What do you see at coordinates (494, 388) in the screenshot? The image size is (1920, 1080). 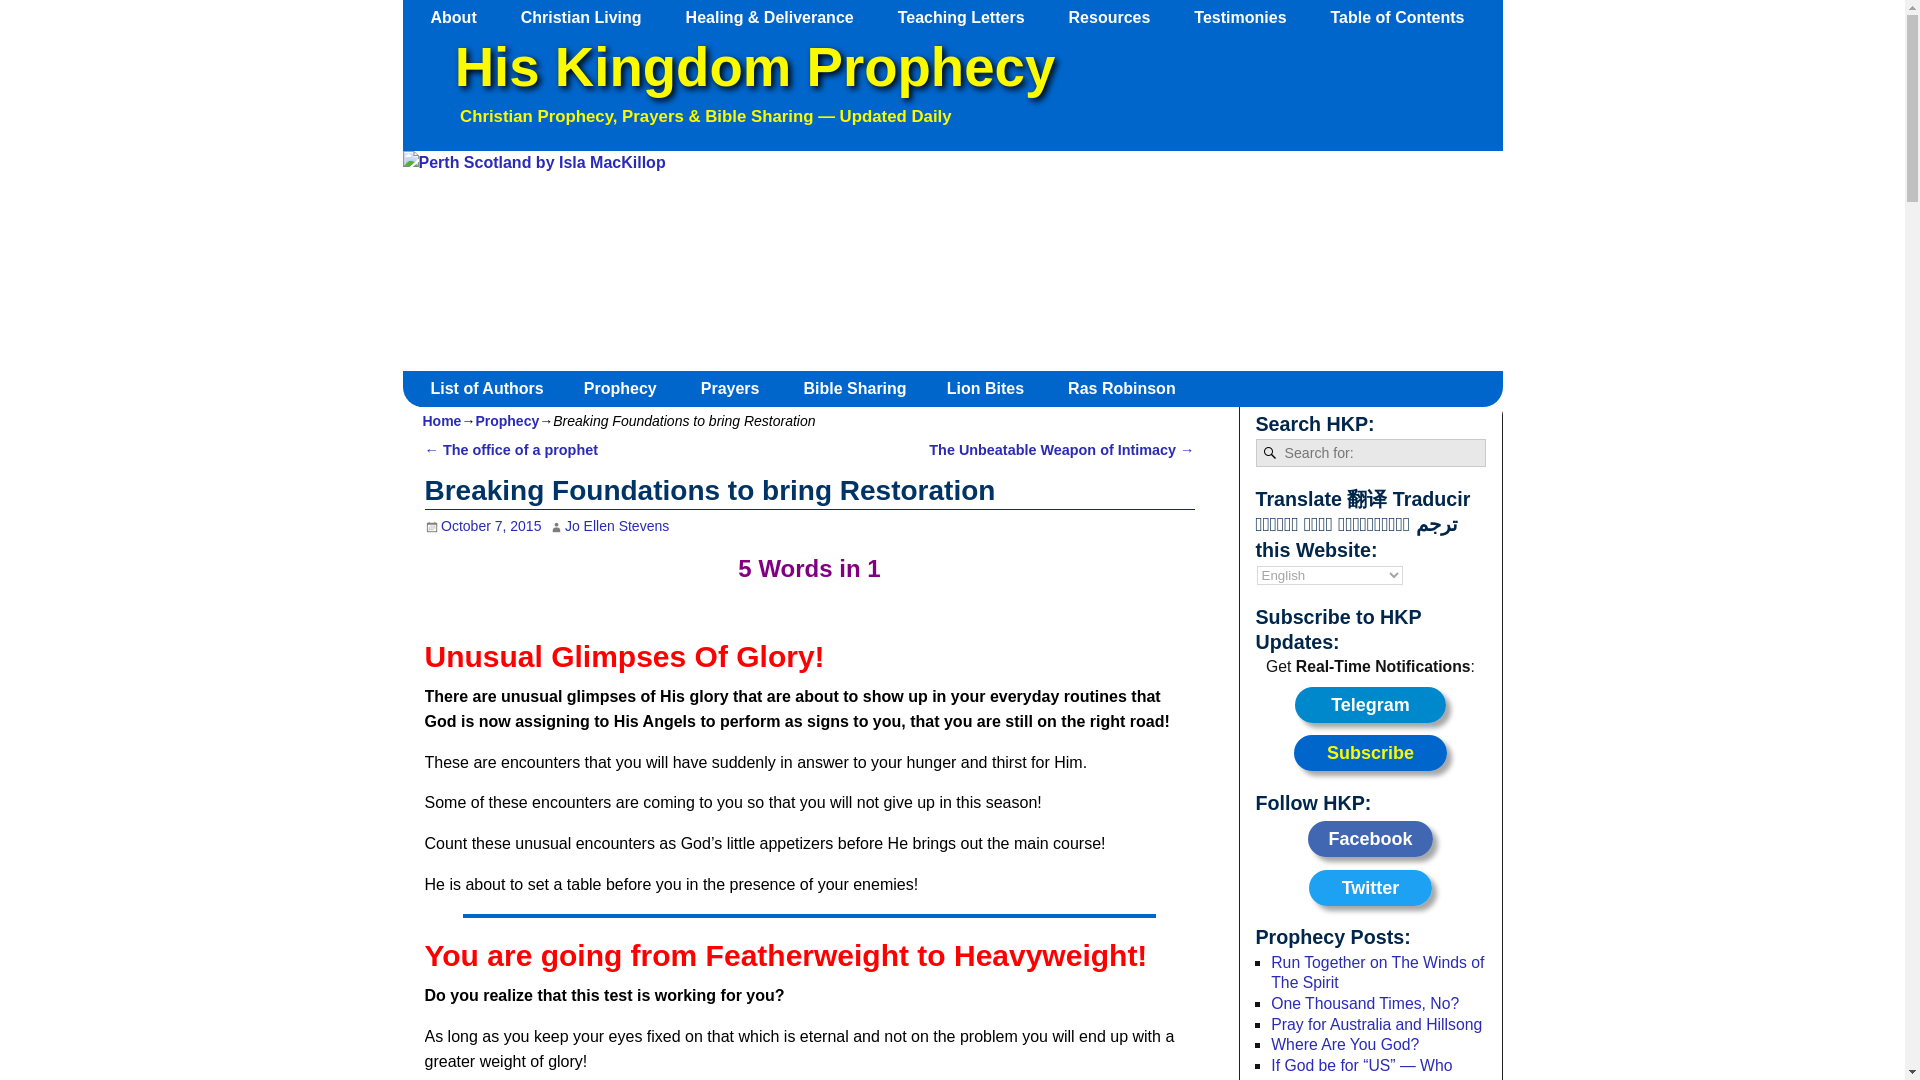 I see `List of Authors` at bounding box center [494, 388].